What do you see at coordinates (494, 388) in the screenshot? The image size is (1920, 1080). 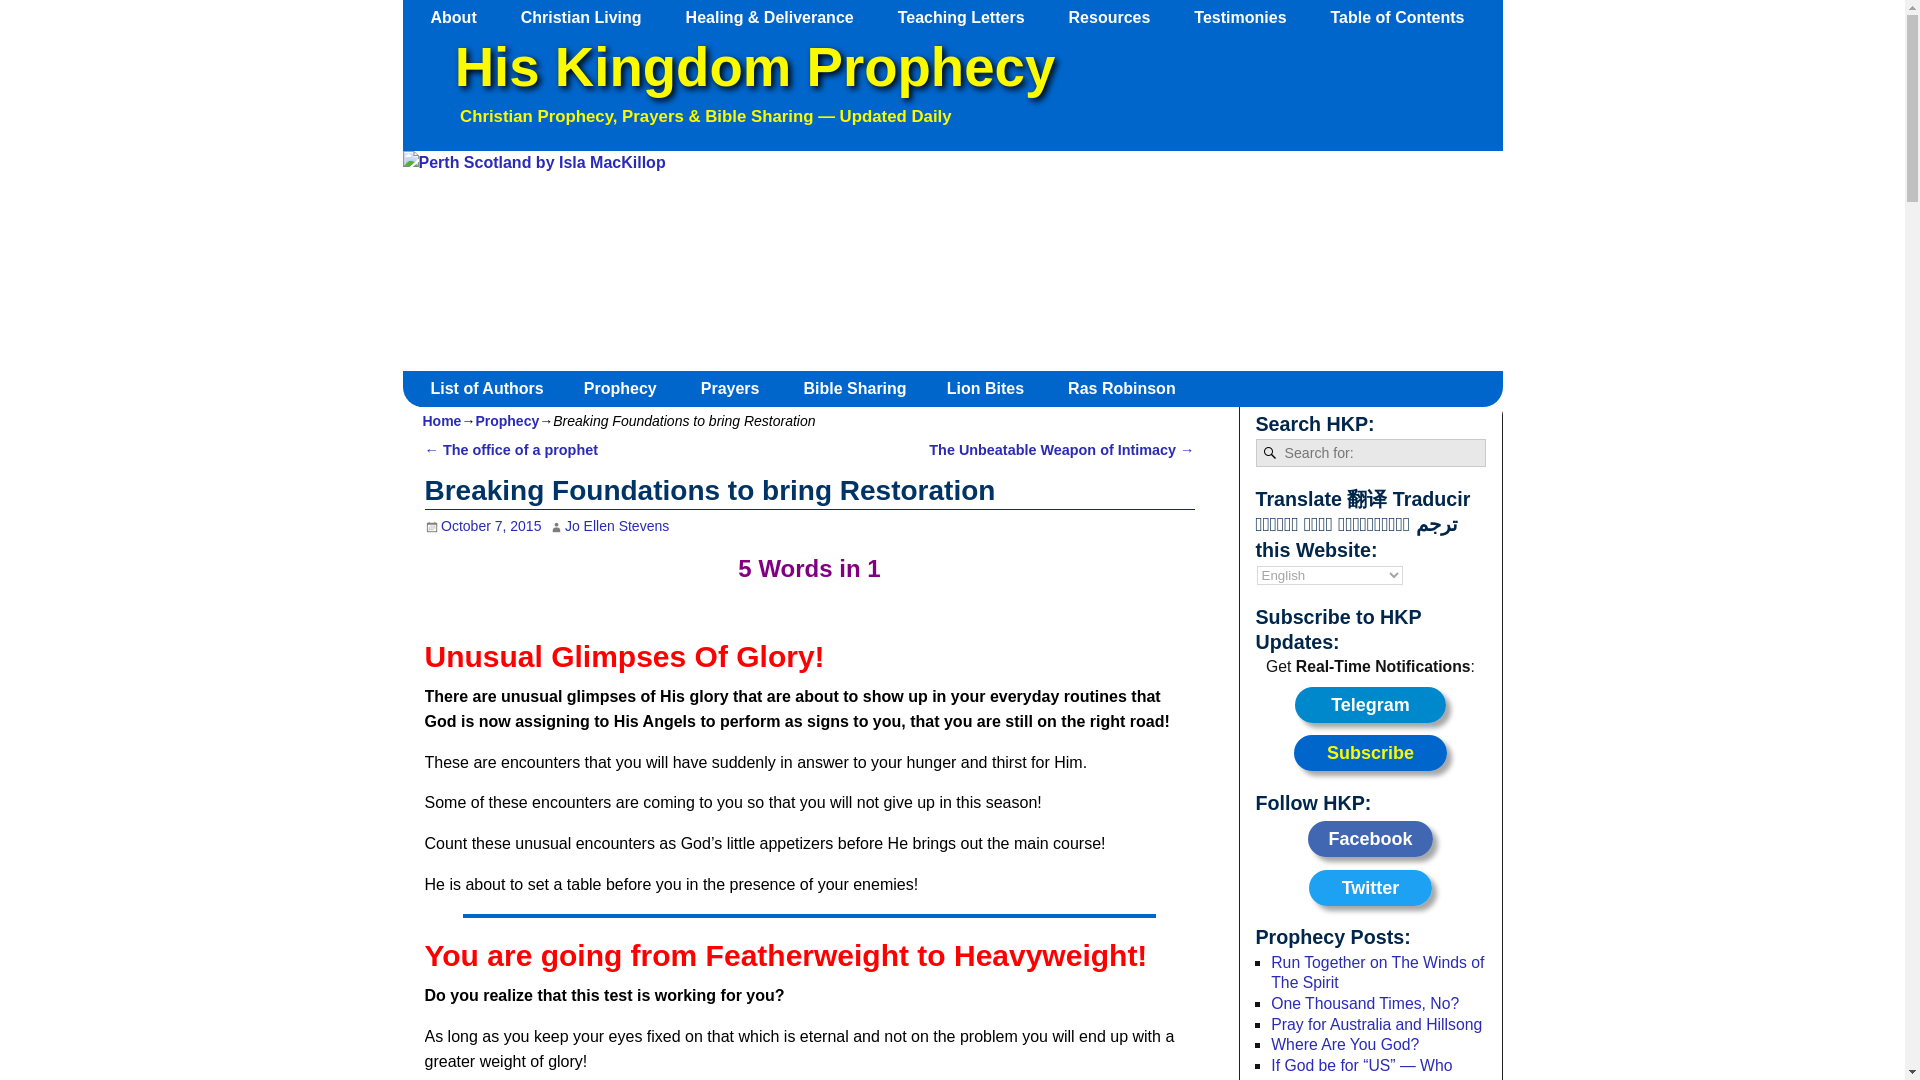 I see `List of Authors` at bounding box center [494, 388].